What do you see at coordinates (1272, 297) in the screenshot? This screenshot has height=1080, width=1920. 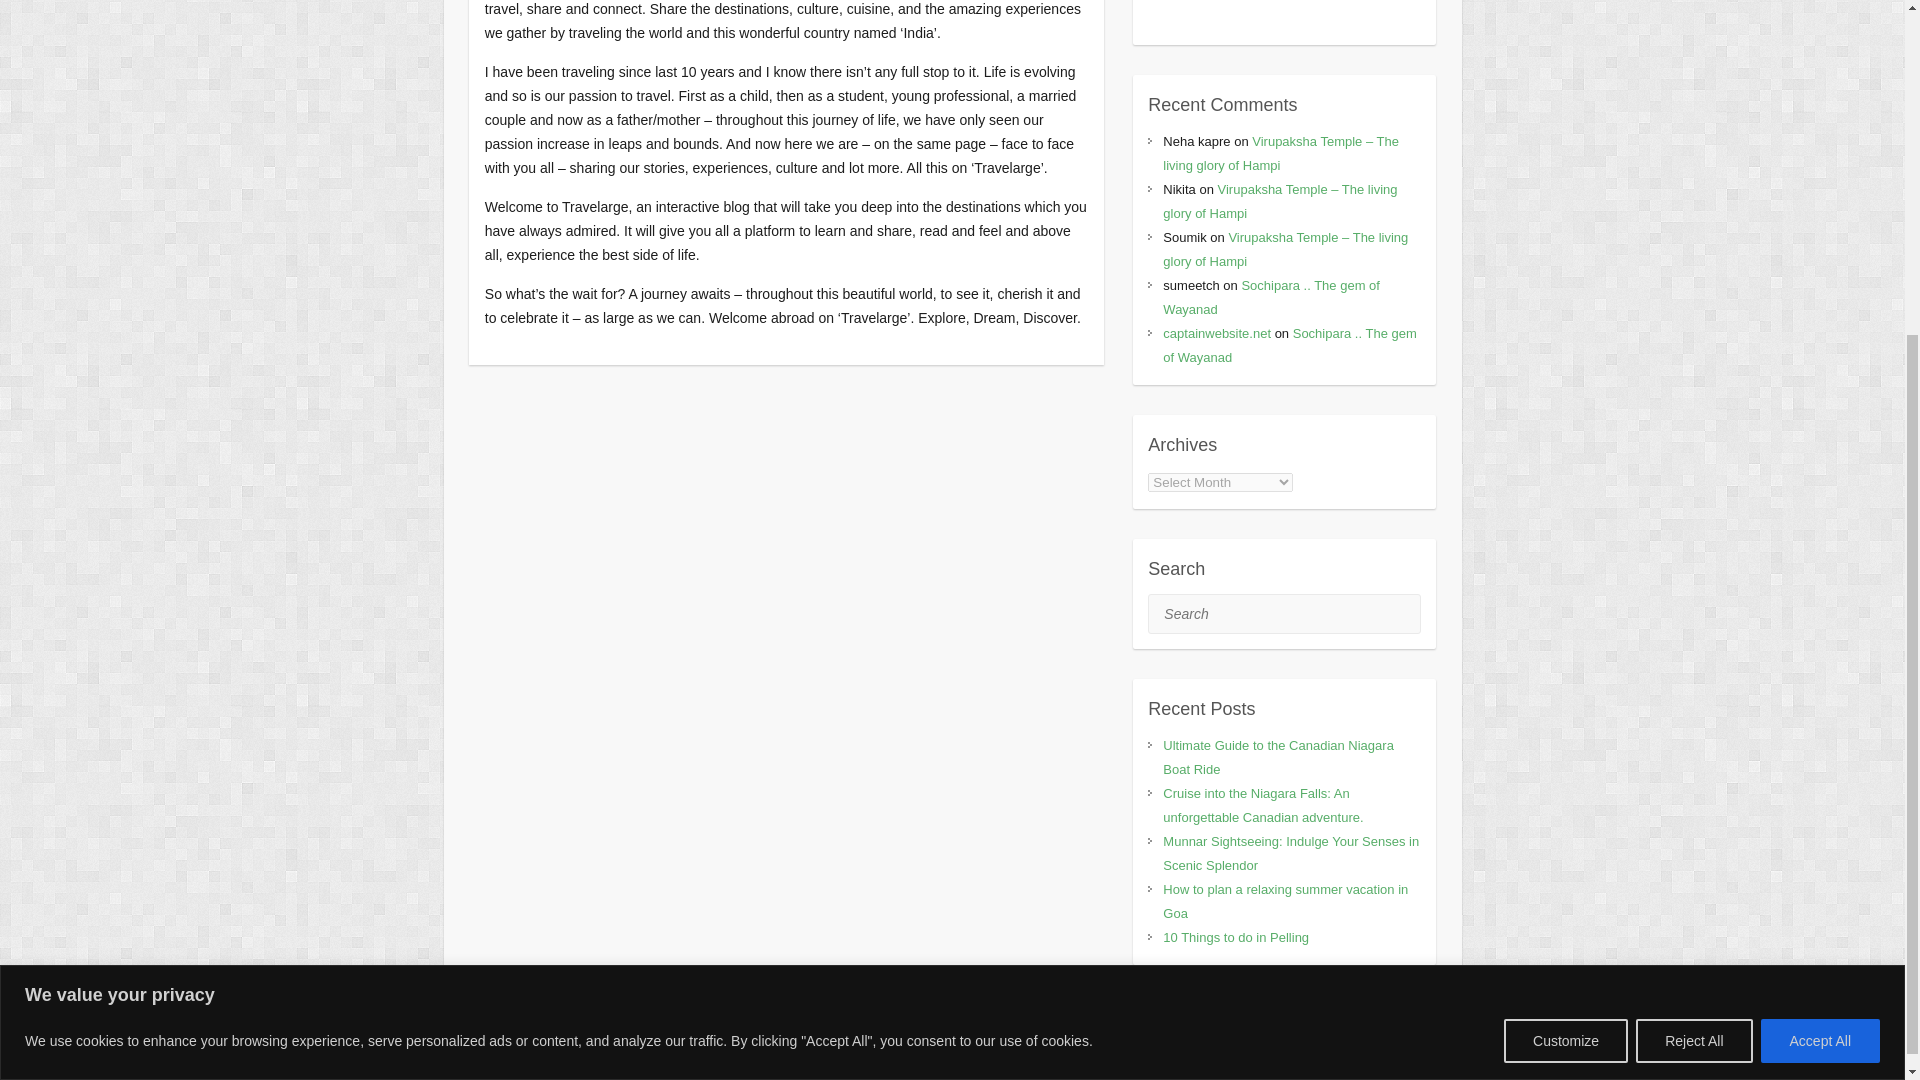 I see `Sochipara .. The gem of Wayanad` at bounding box center [1272, 297].